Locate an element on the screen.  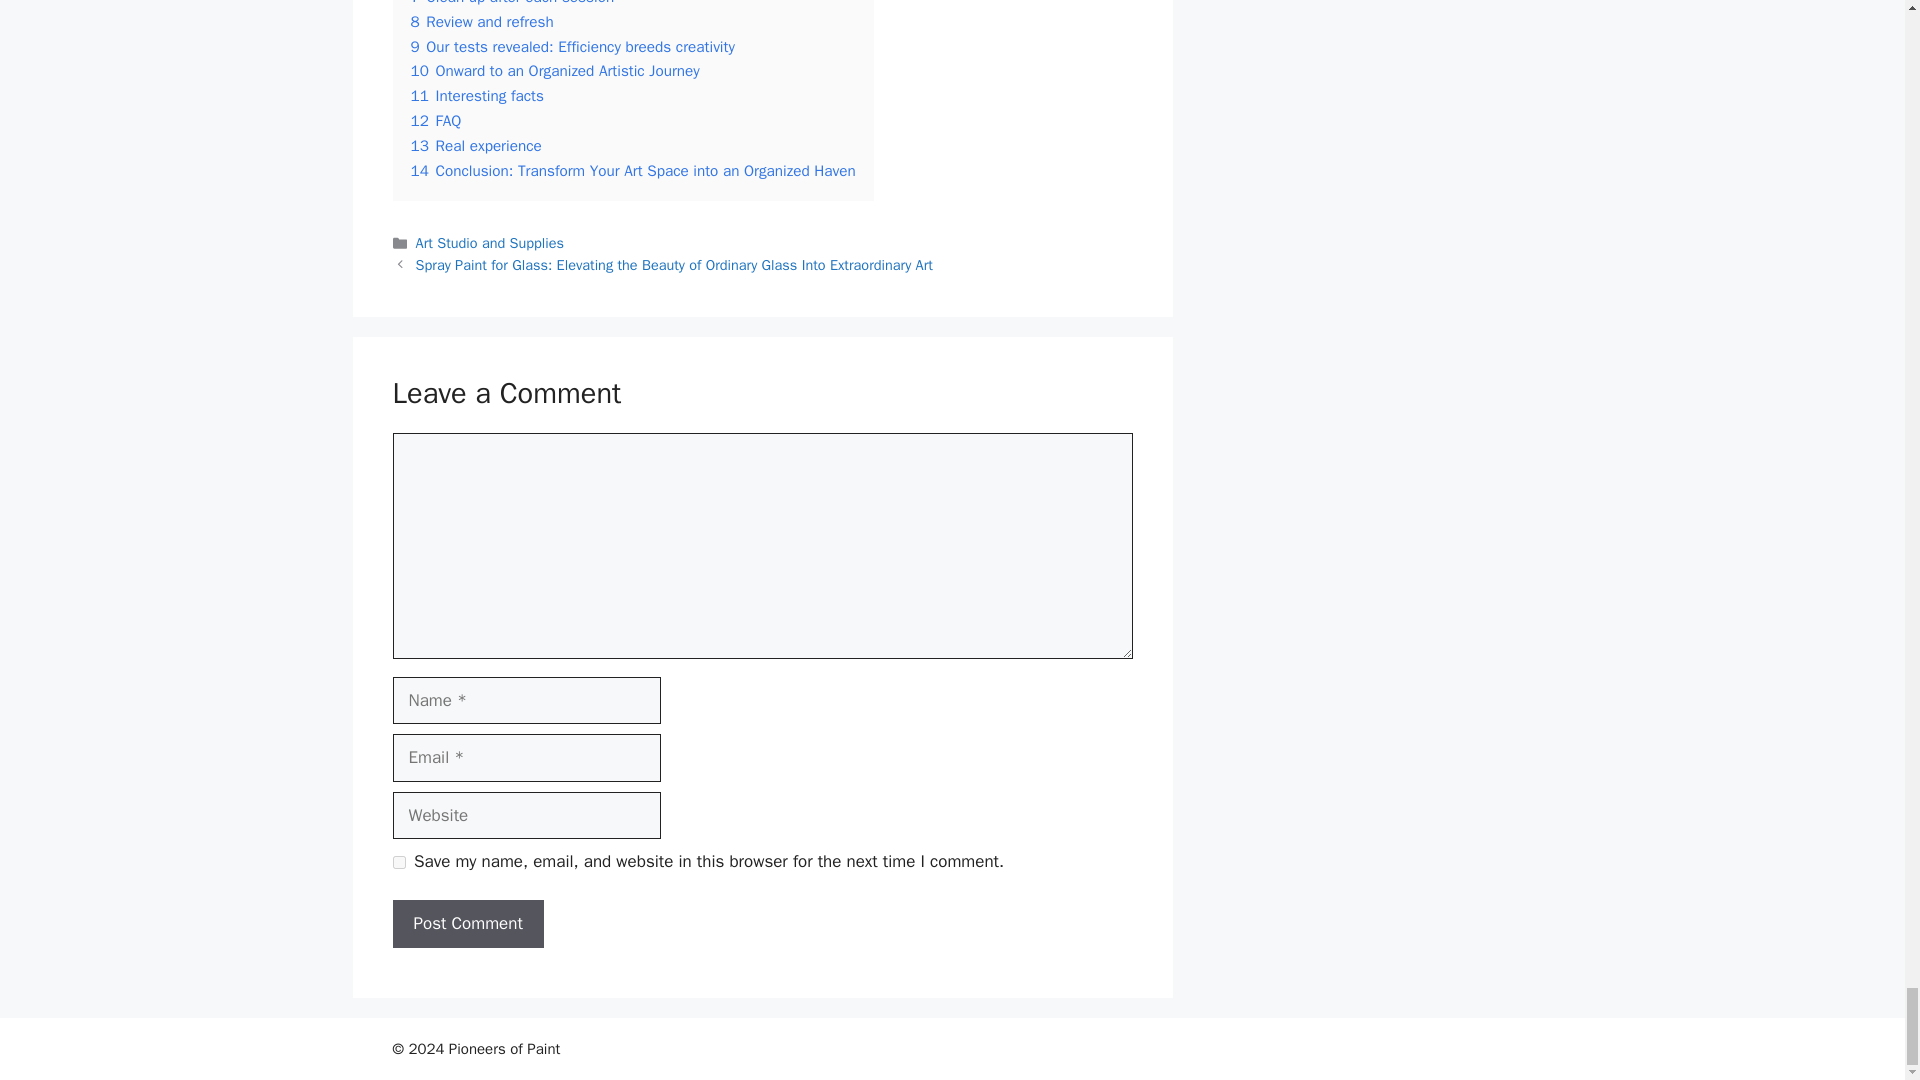
10 Onward to an Organized Artistic Journey is located at coordinates (554, 70).